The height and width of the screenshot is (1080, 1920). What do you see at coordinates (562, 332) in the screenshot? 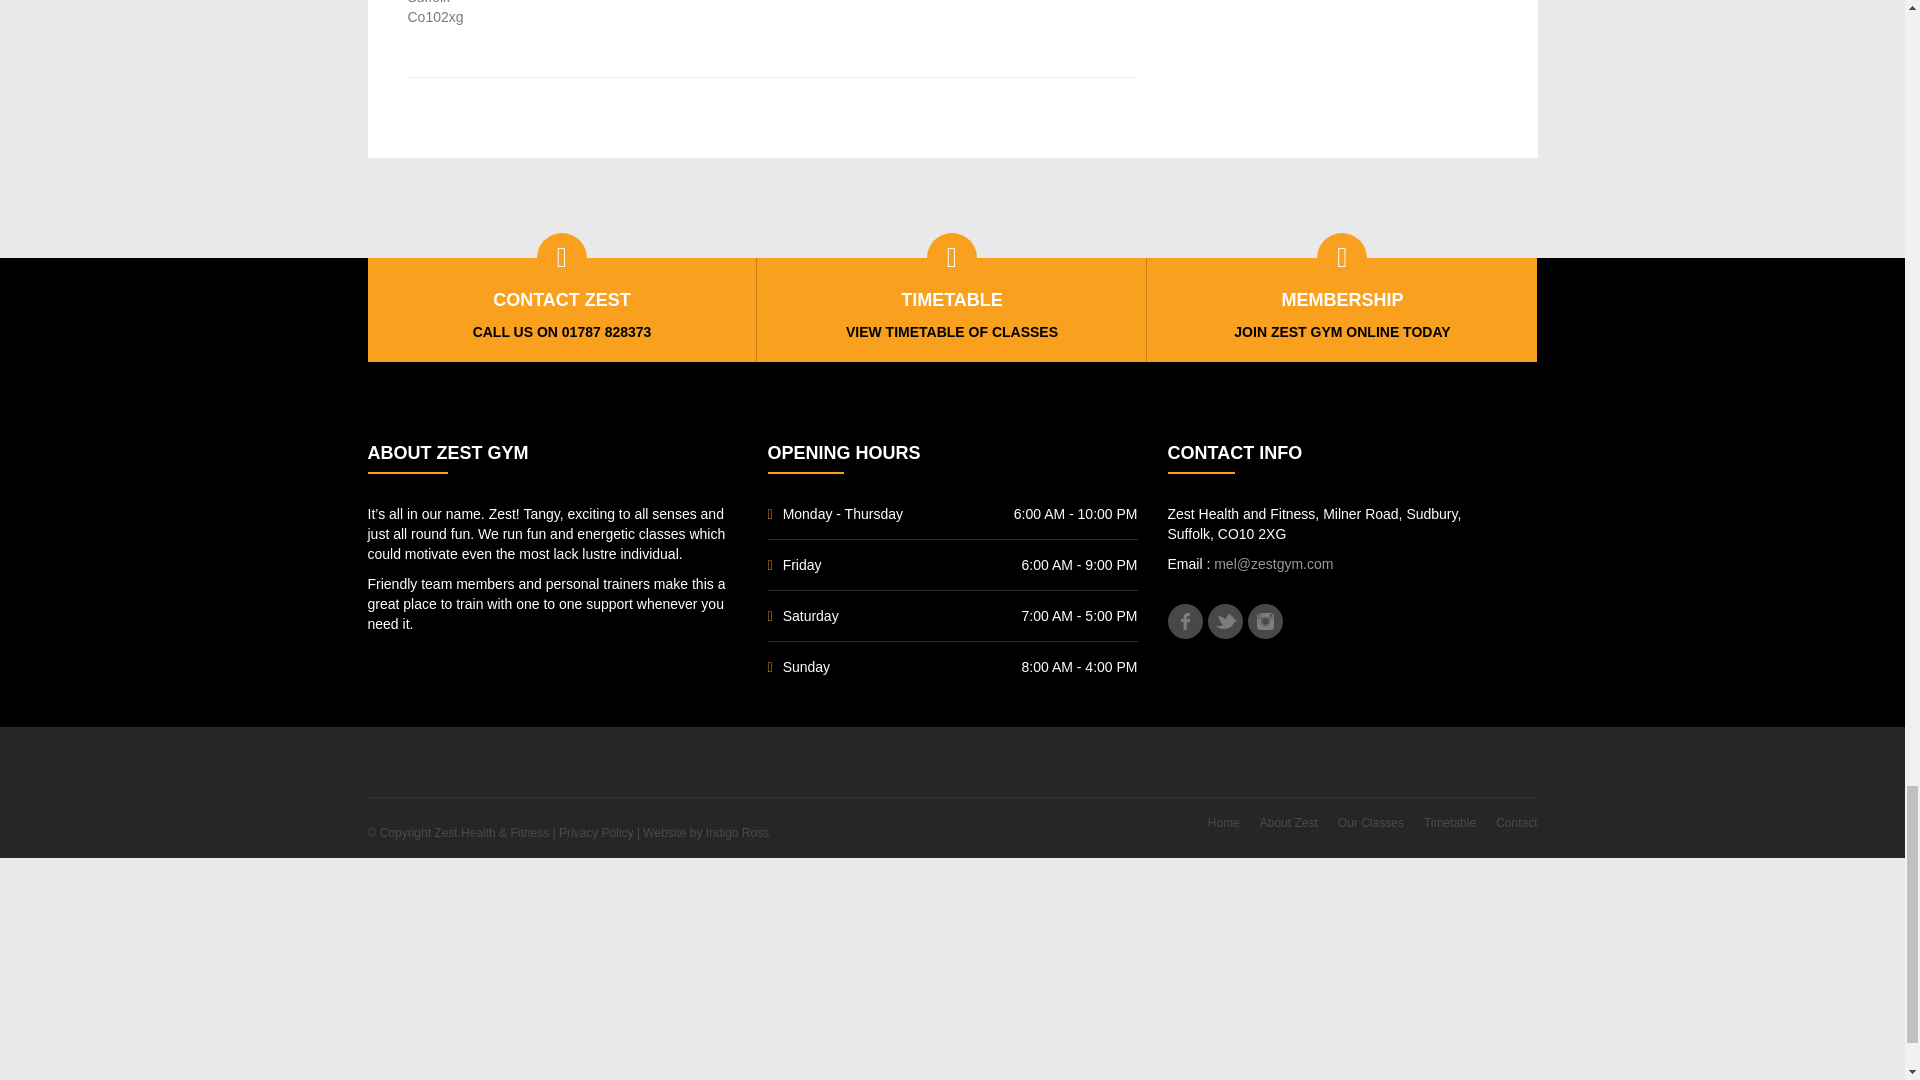
I see `CALL US ON 01787 828373` at bounding box center [562, 332].